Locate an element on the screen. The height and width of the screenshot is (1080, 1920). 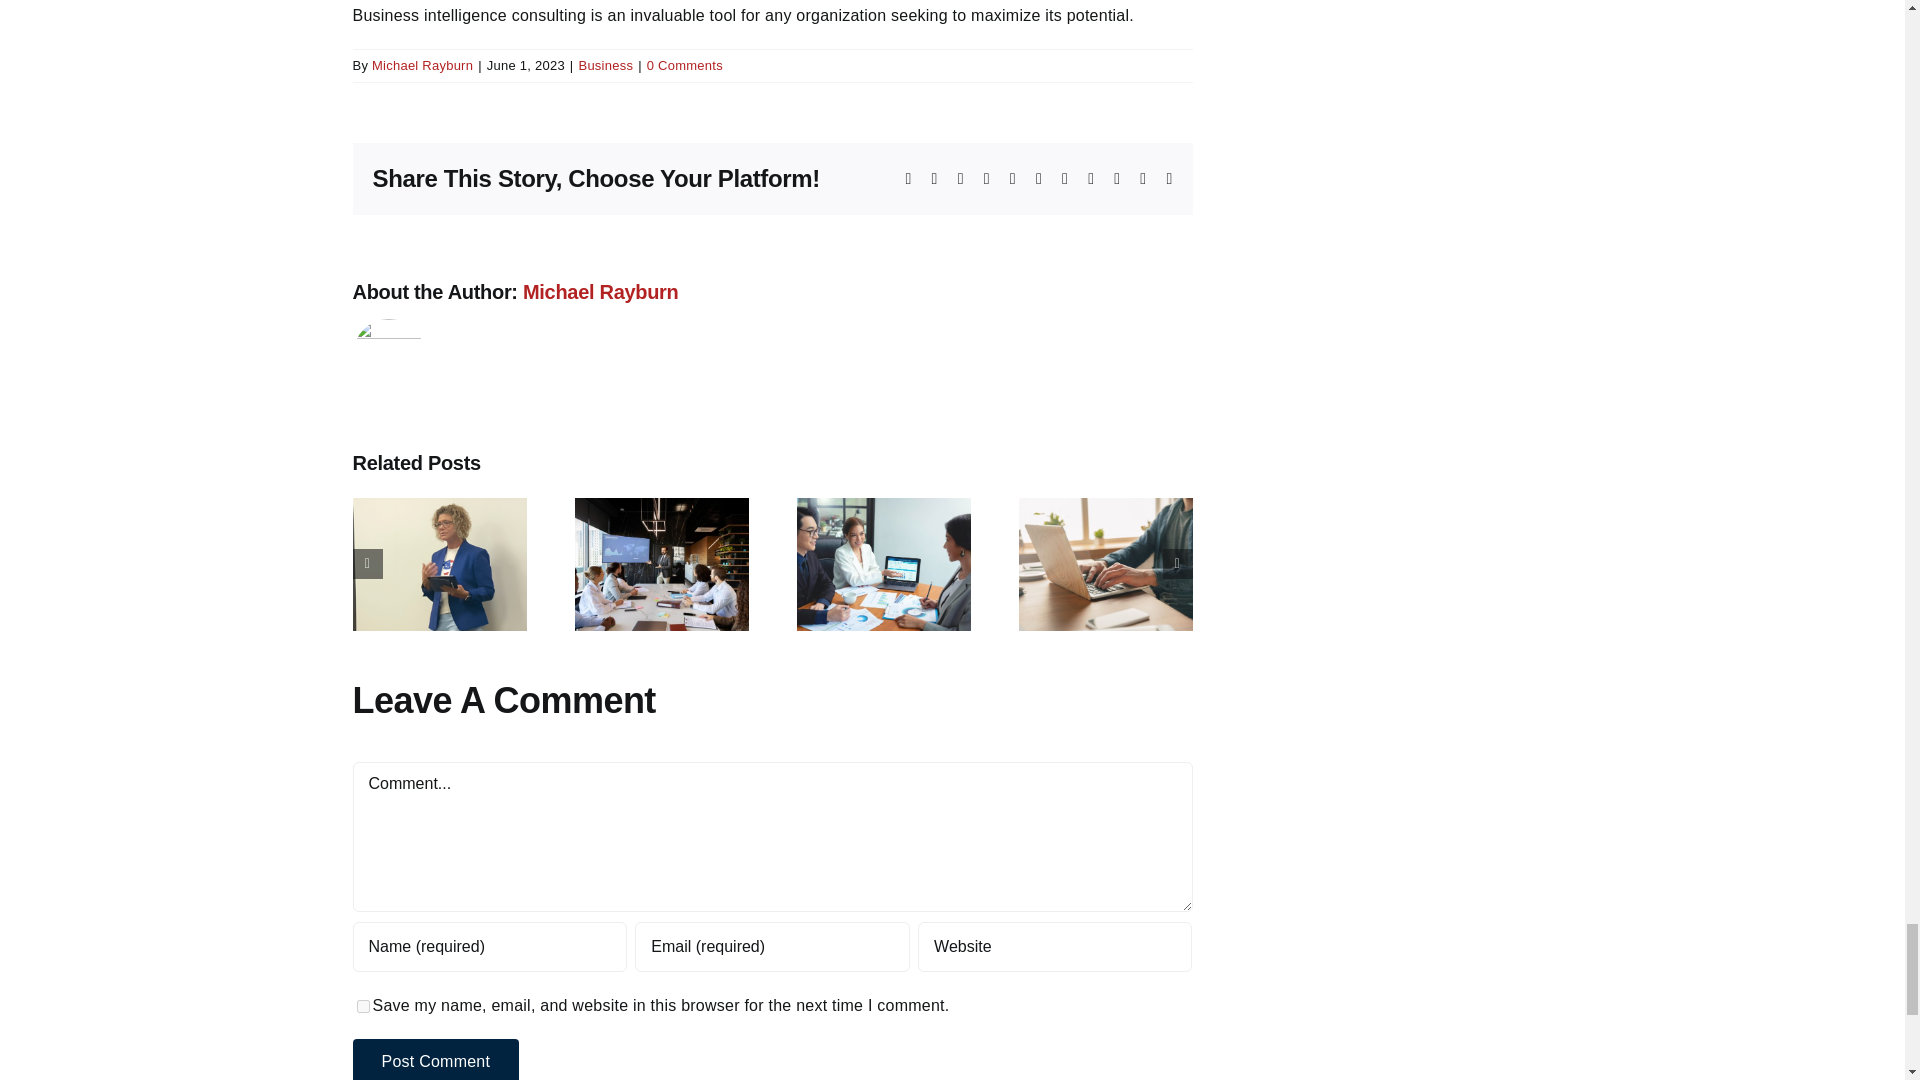
Post Comment is located at coordinates (434, 1059).